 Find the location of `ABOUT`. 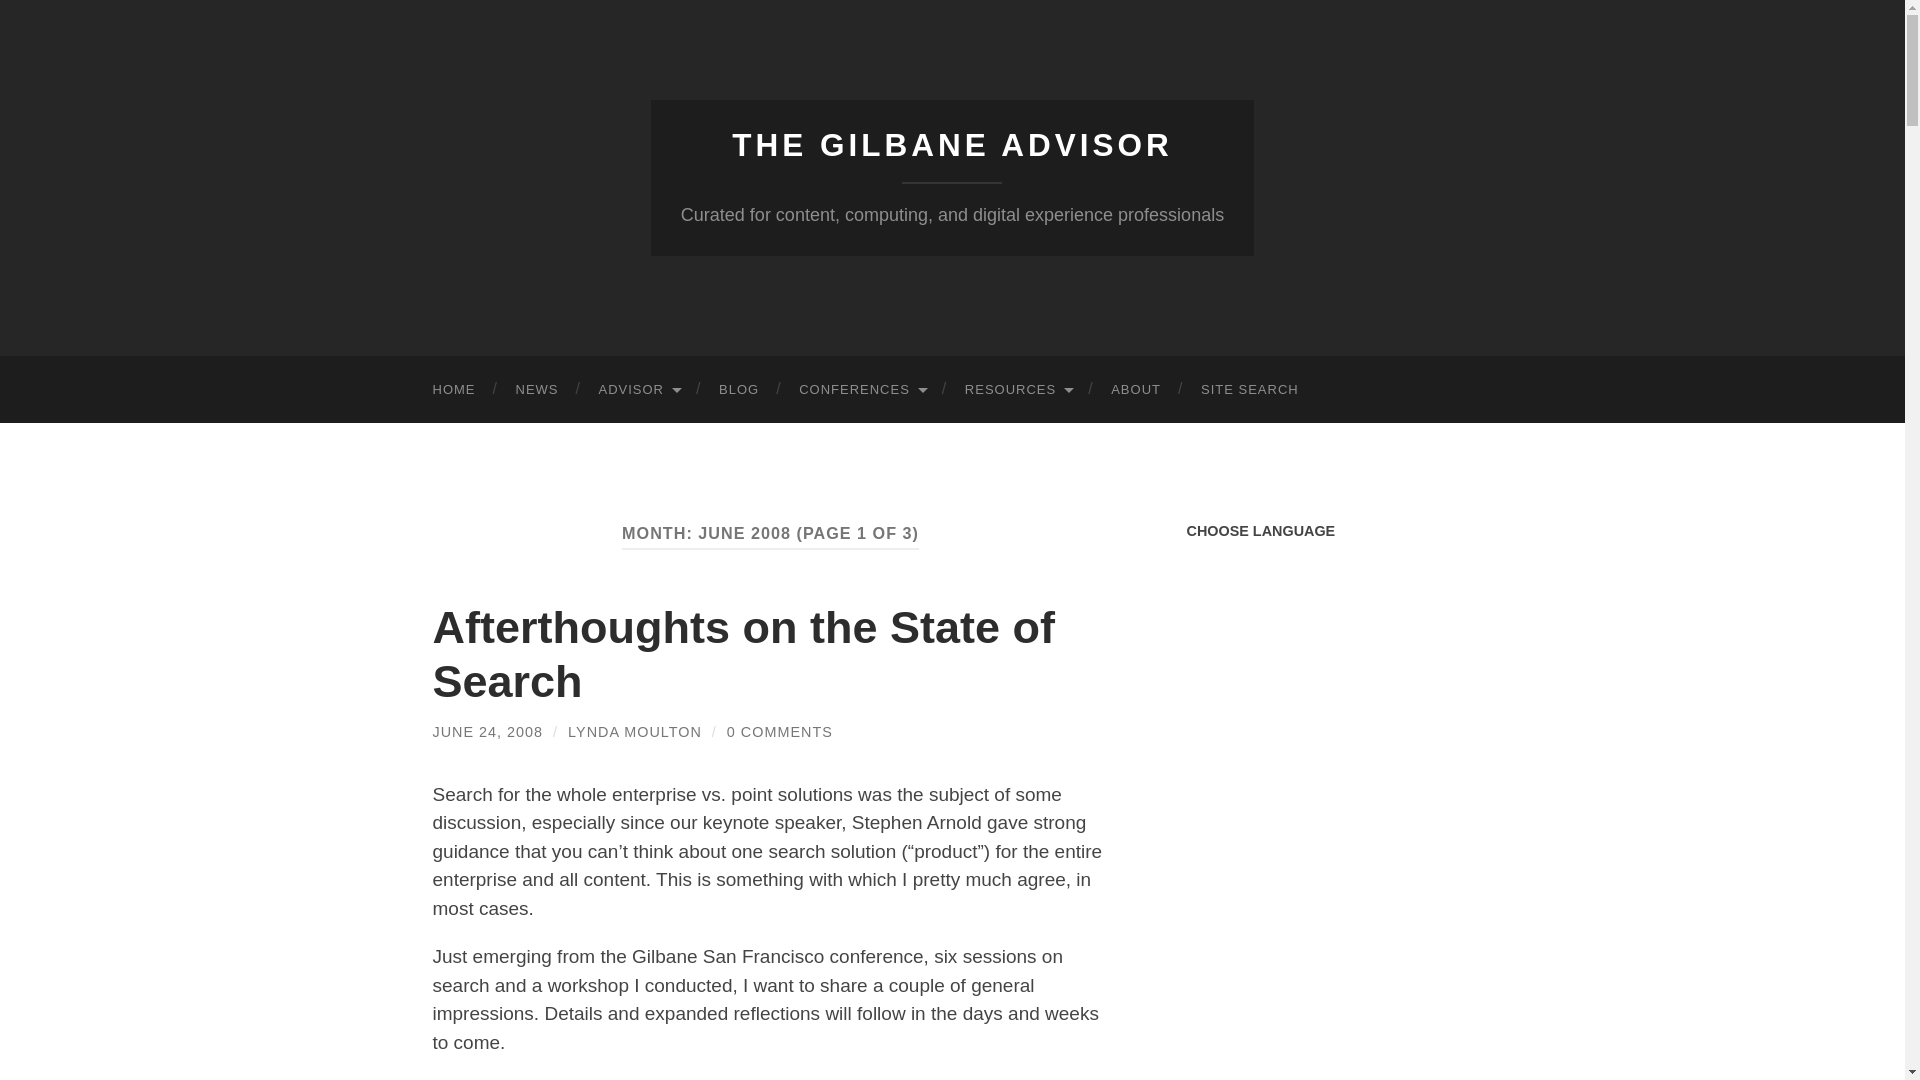

ABOUT is located at coordinates (1135, 390).